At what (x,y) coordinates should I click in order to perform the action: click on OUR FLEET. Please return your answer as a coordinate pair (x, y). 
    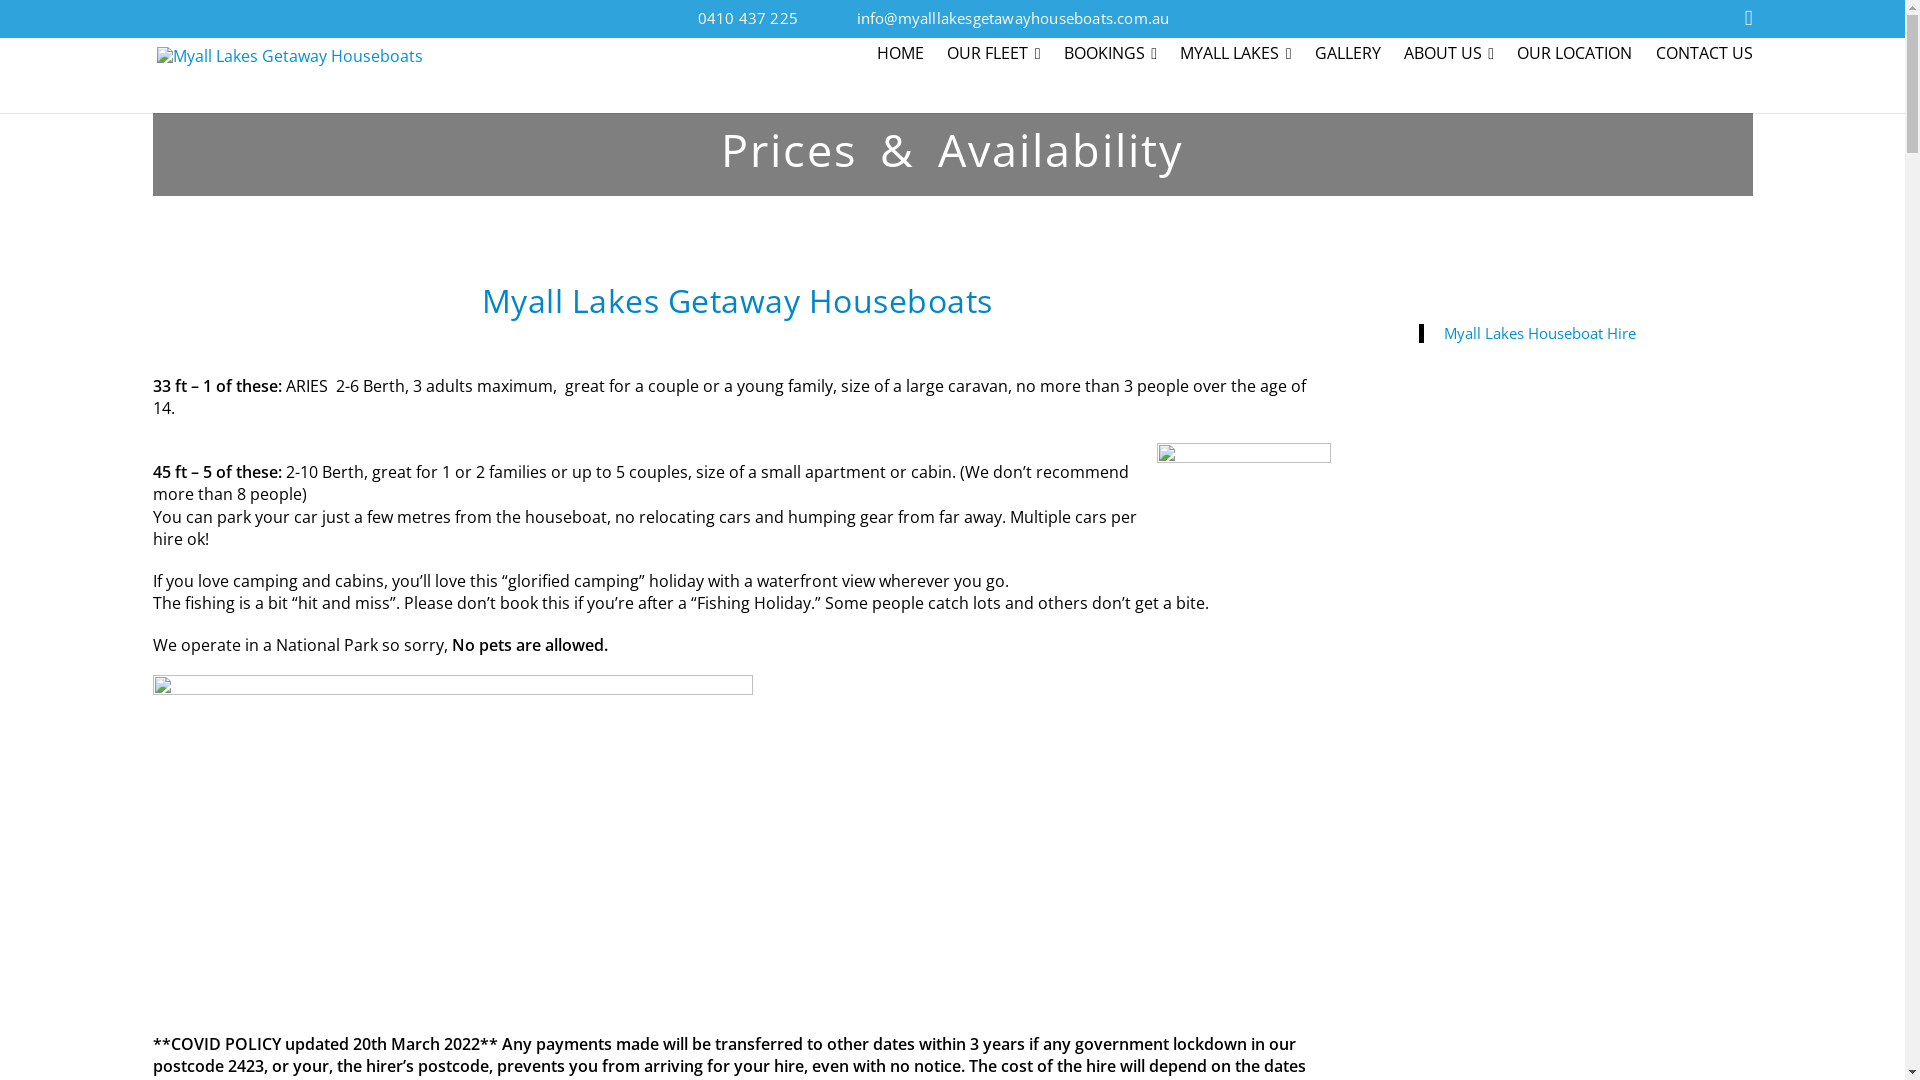
    Looking at the image, I should click on (994, 56).